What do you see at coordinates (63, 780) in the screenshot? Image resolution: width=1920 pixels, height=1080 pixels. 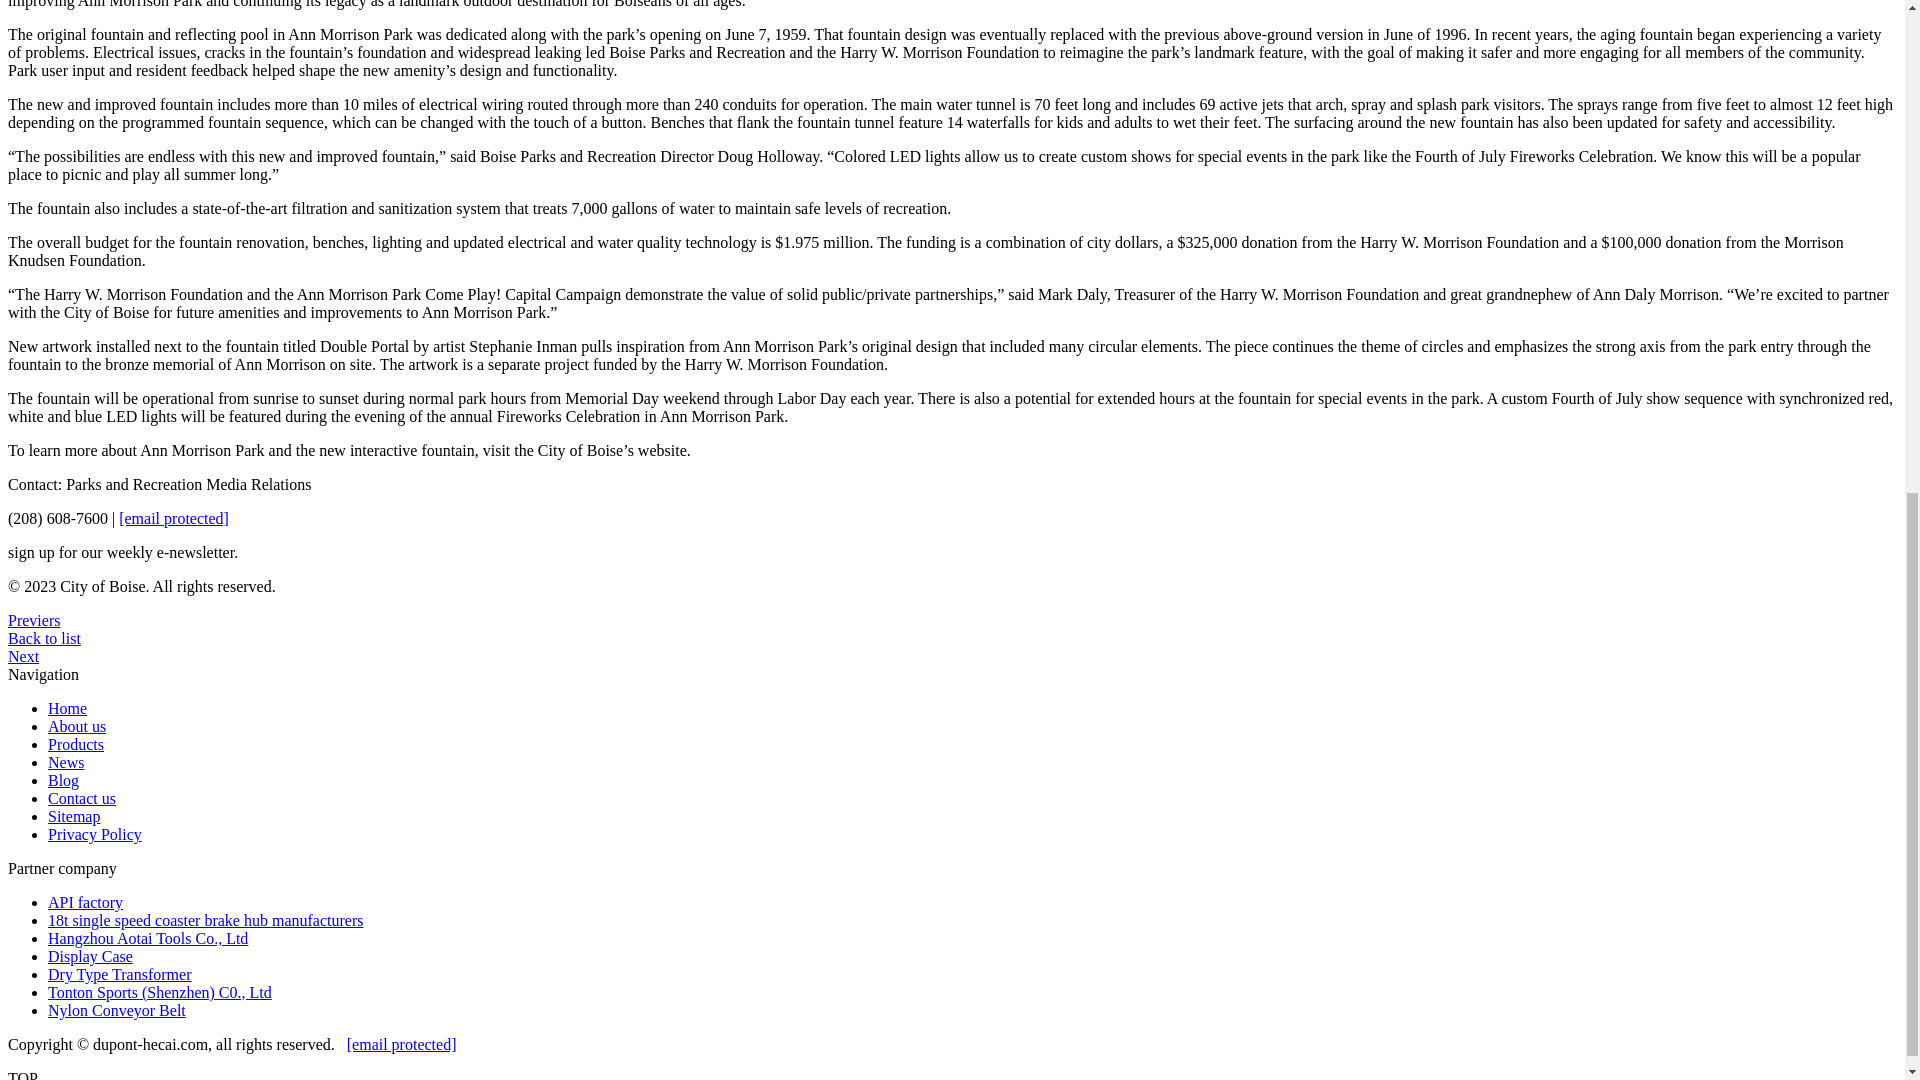 I see `Blog` at bounding box center [63, 780].